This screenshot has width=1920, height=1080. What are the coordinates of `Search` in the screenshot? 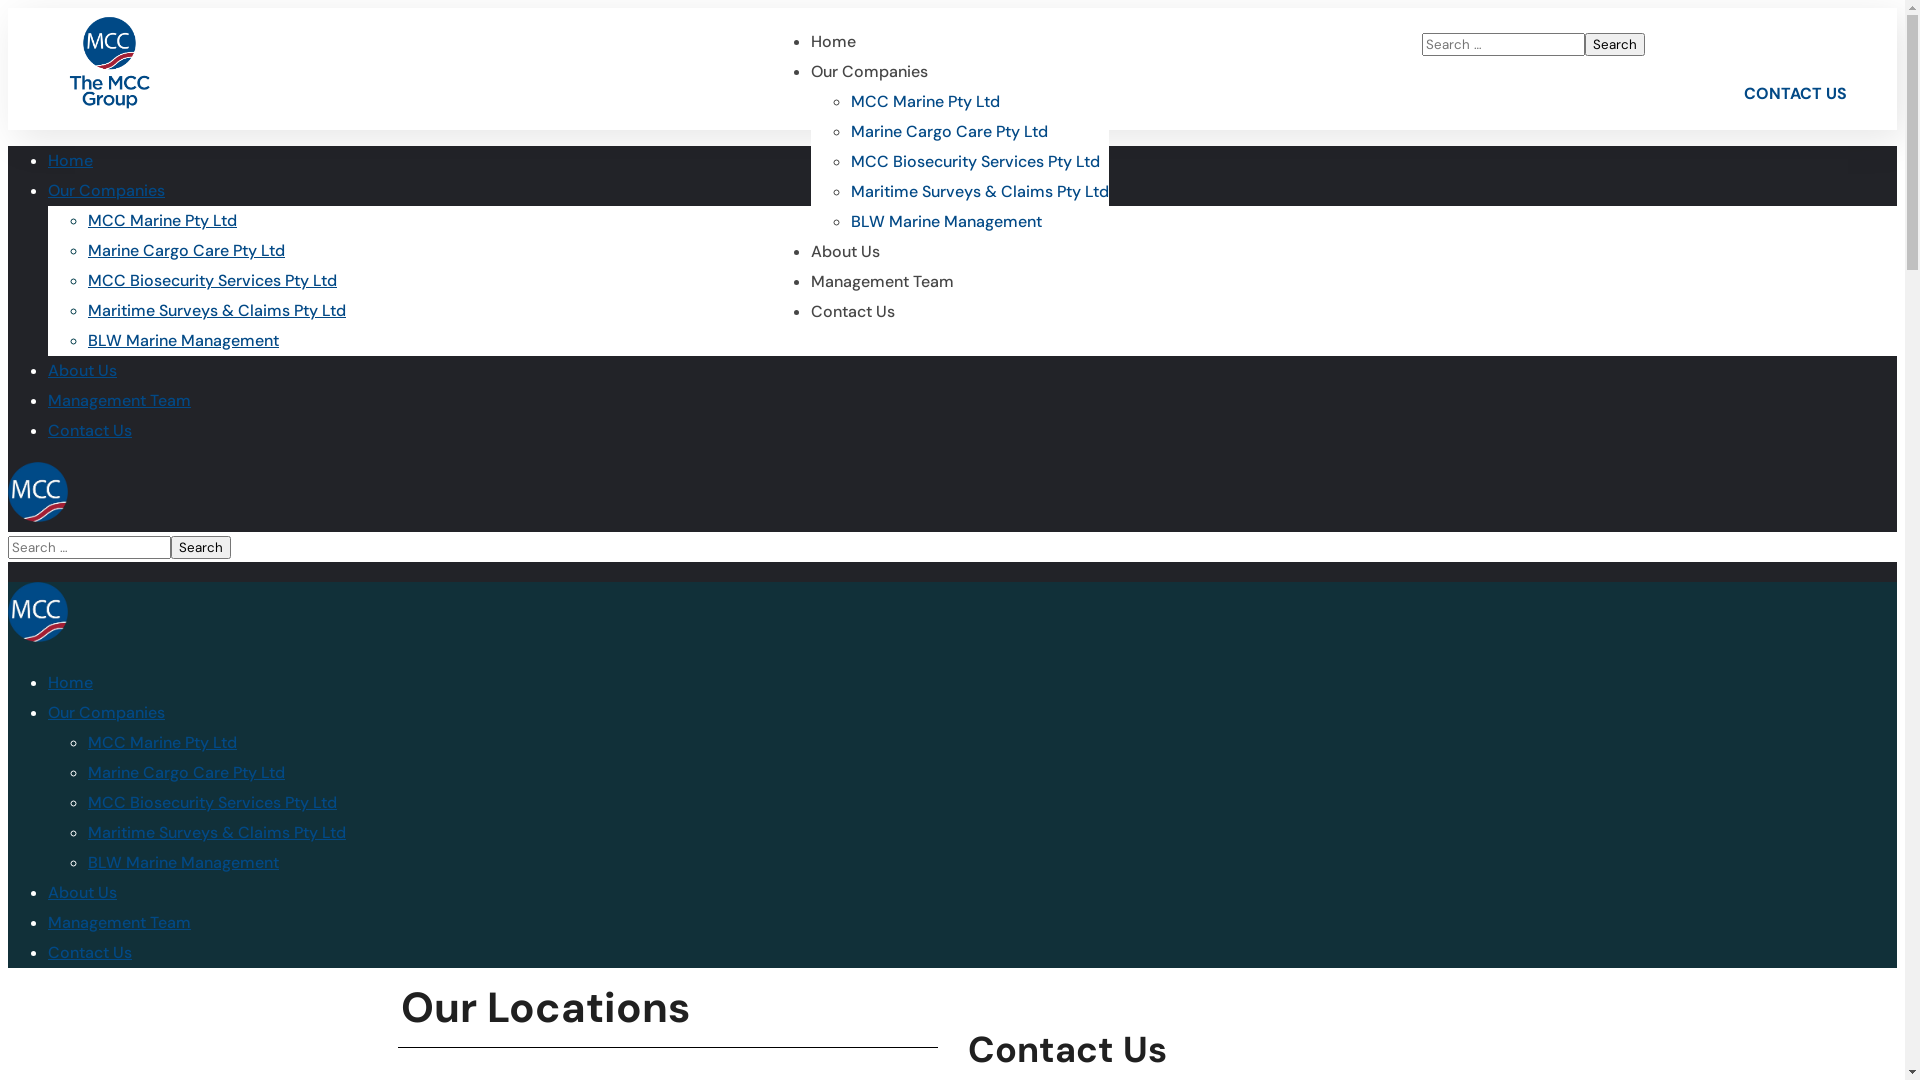 It's located at (1615, 44).